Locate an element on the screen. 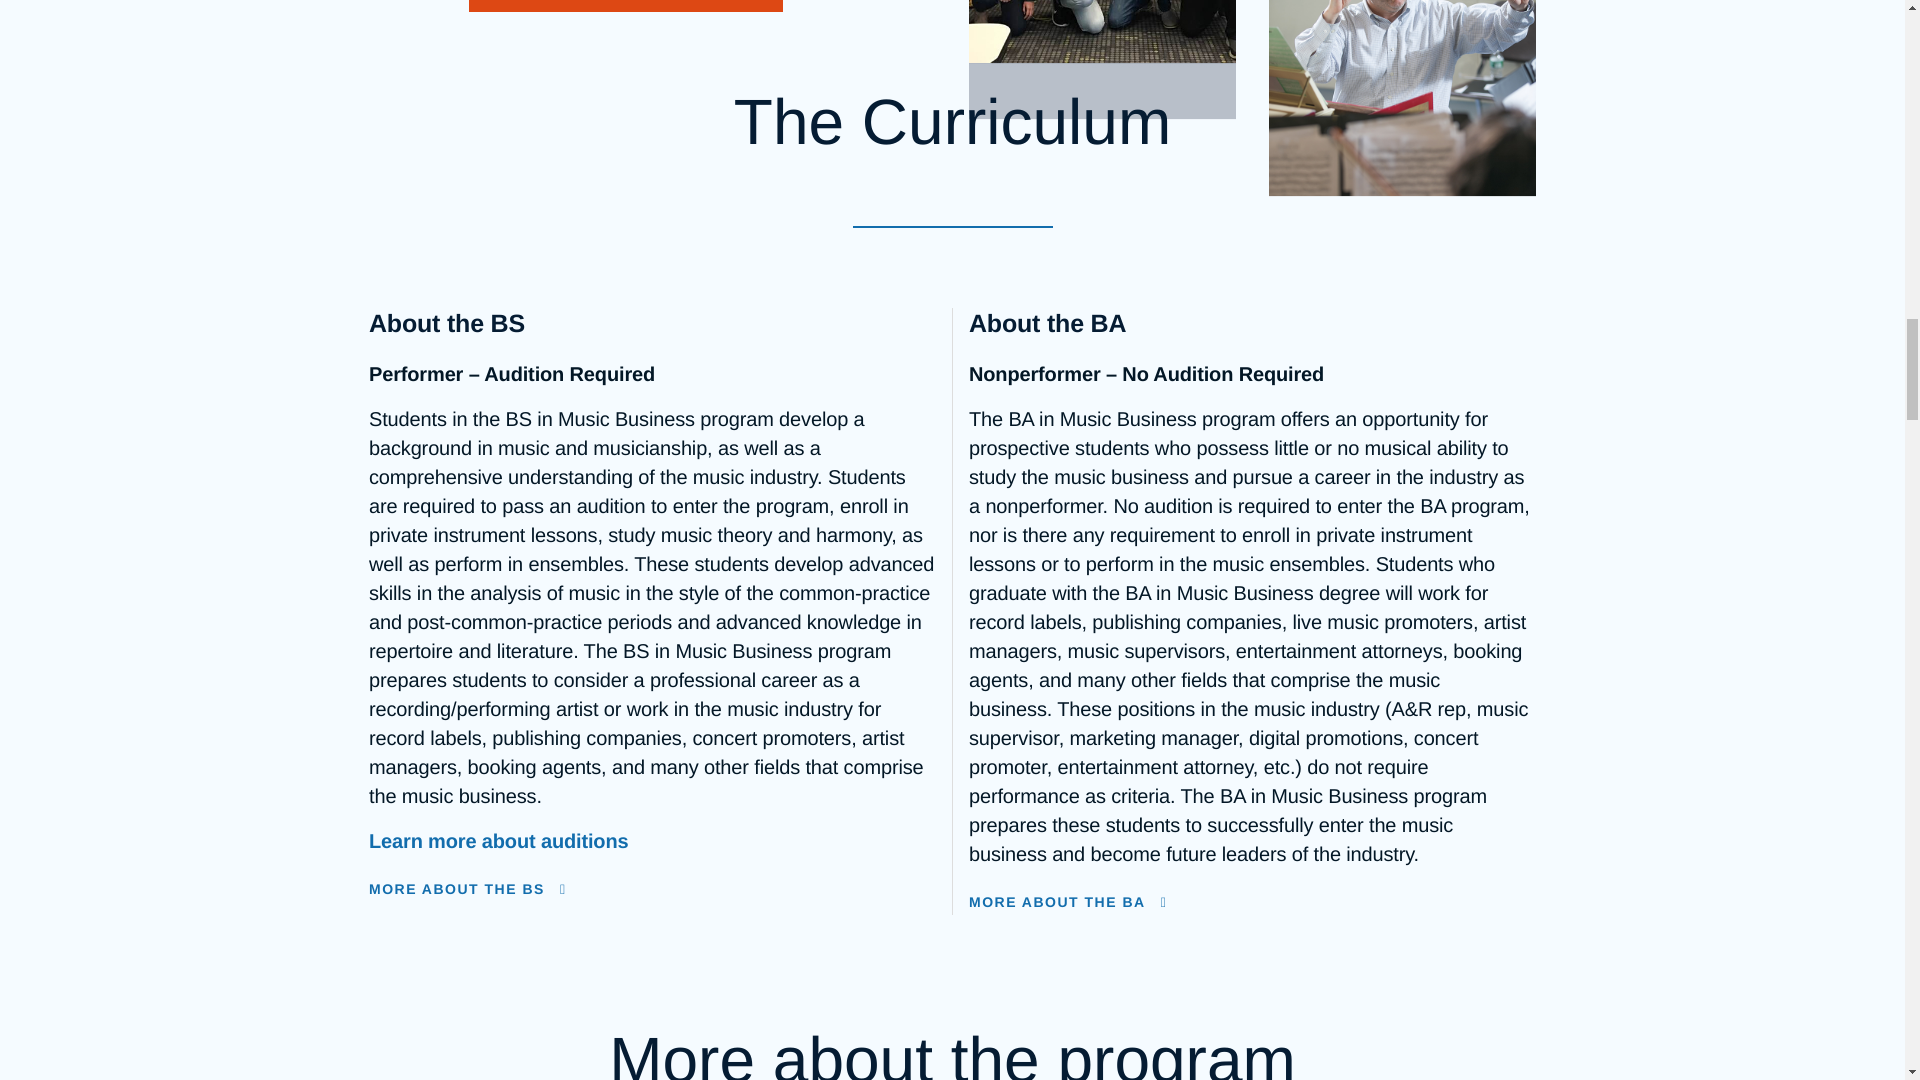 The image size is (1920, 1080). MORE ABOUT THE BA is located at coordinates (1252, 903).